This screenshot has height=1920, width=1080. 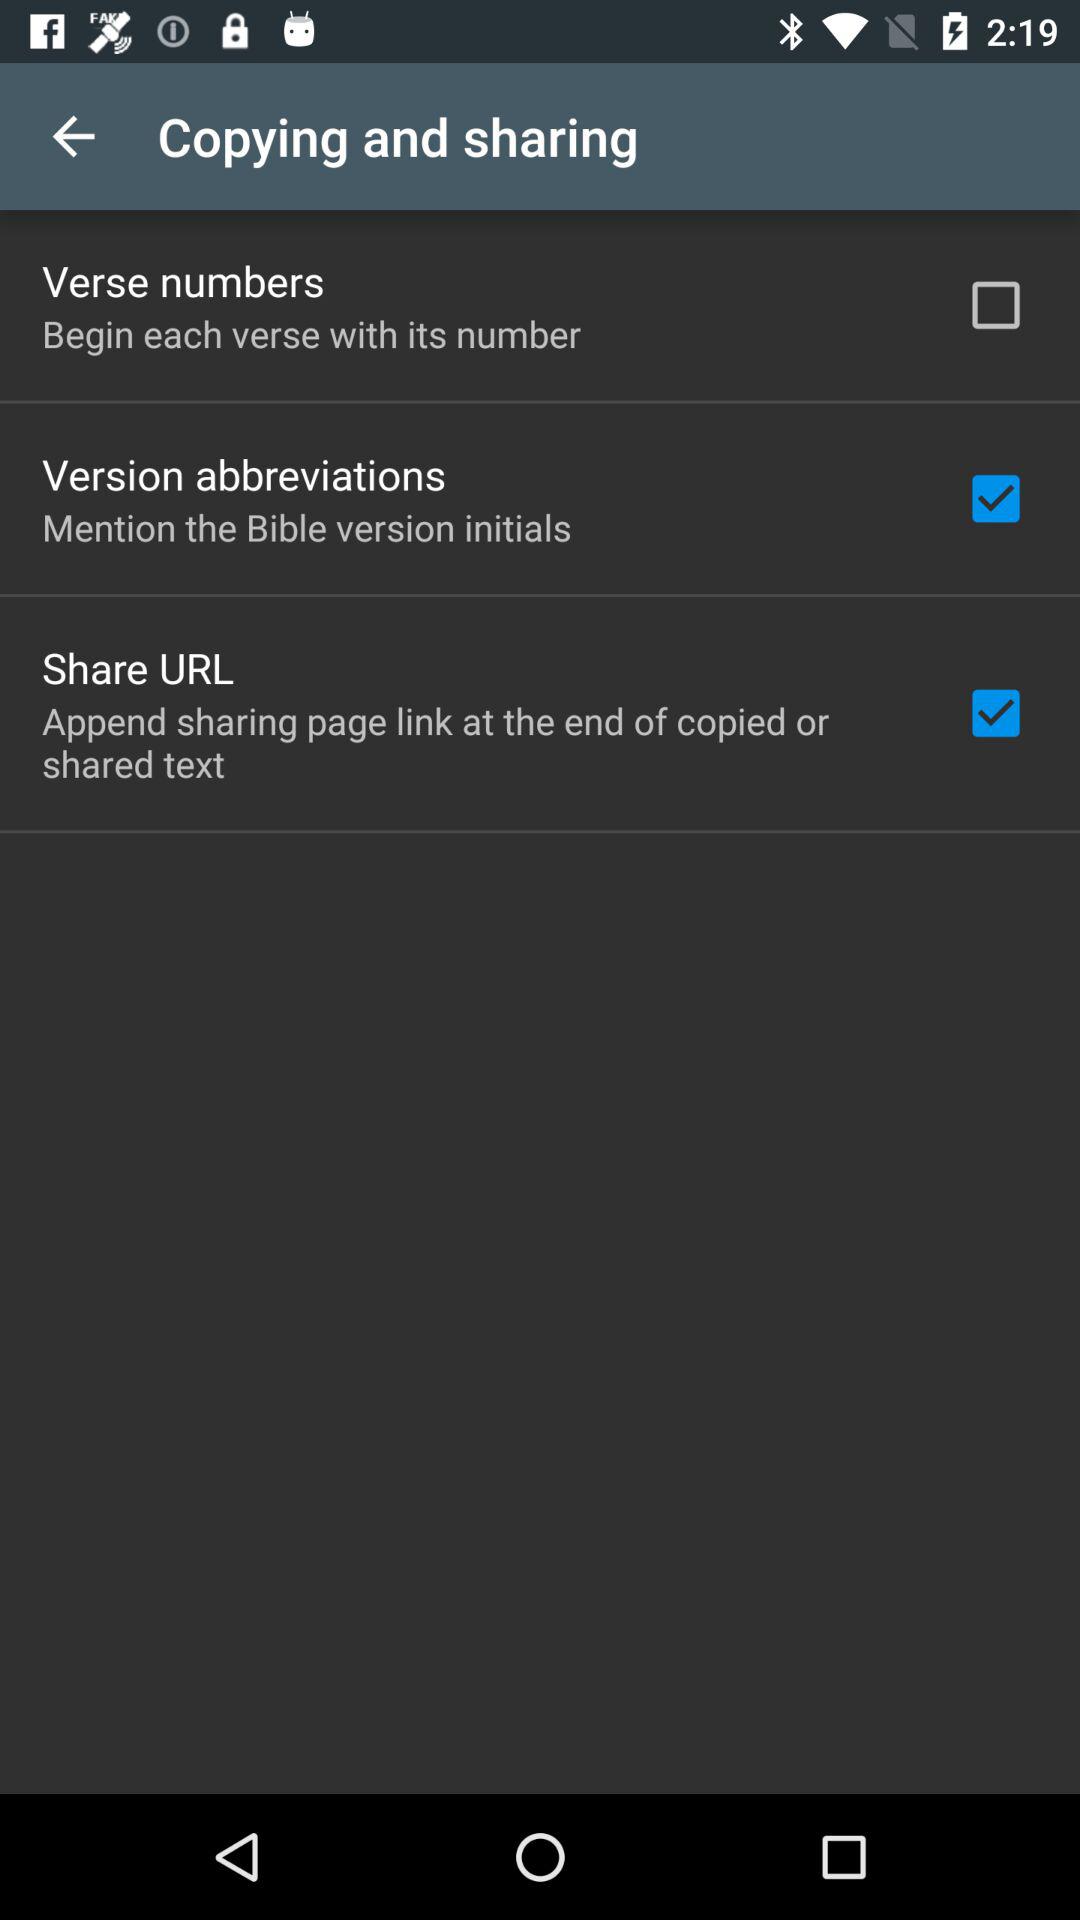 I want to click on turn off app to the left of the copying and sharing, so click(x=73, y=136).